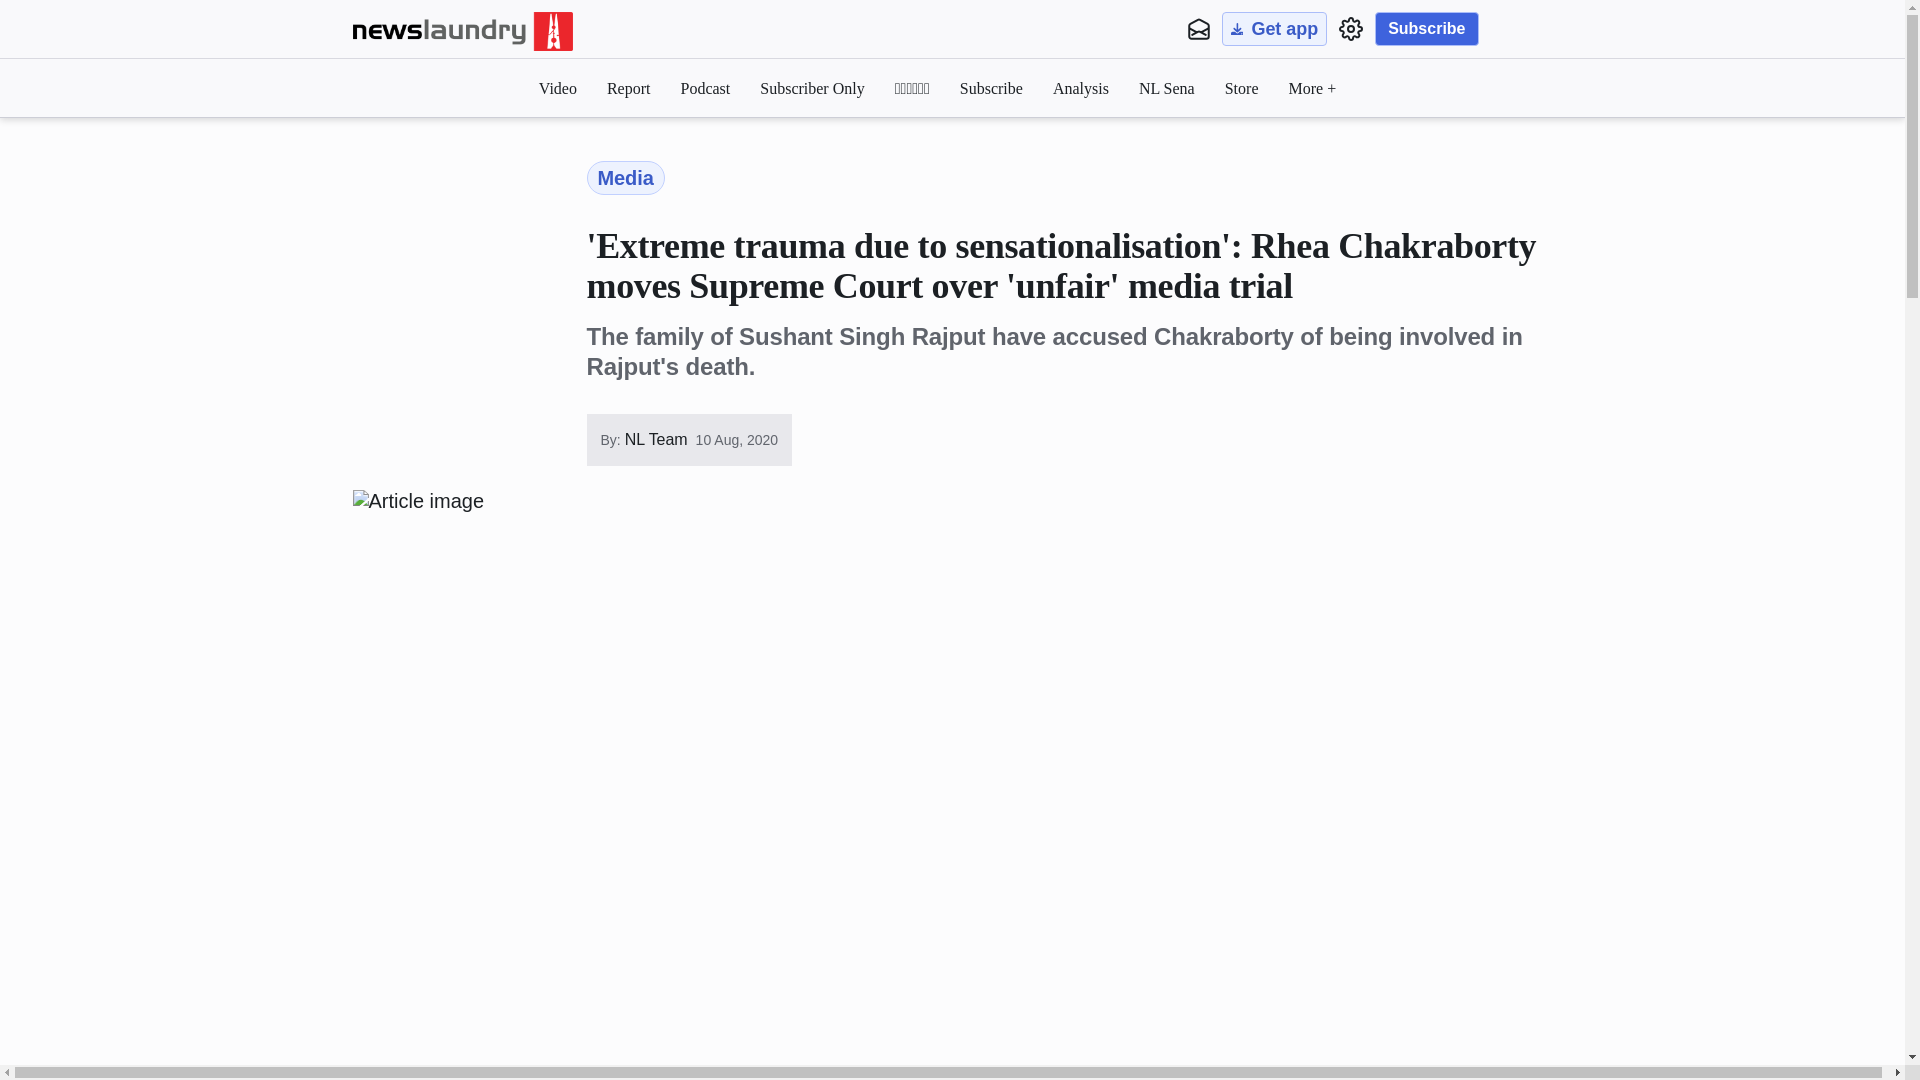  What do you see at coordinates (654, 440) in the screenshot?
I see `NL Team` at bounding box center [654, 440].